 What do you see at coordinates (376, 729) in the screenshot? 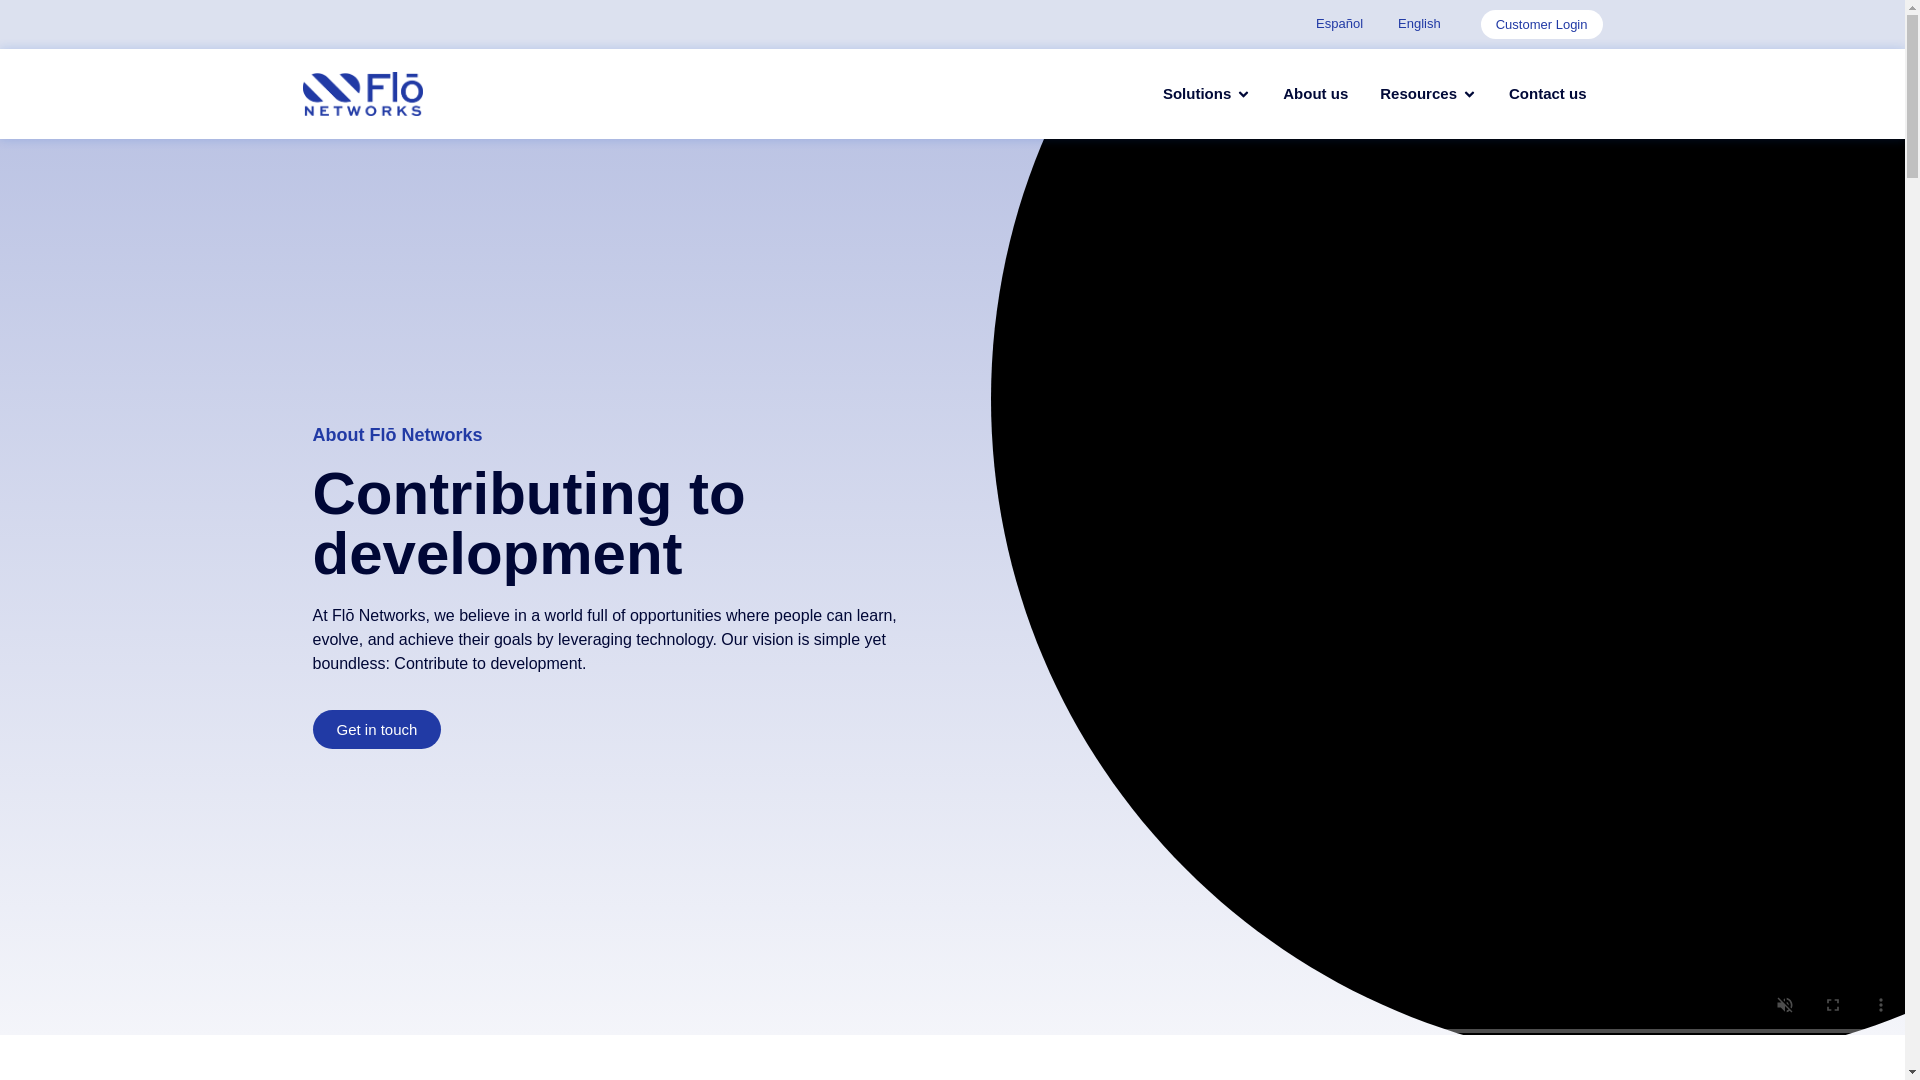
I see `Get in touch` at bounding box center [376, 729].